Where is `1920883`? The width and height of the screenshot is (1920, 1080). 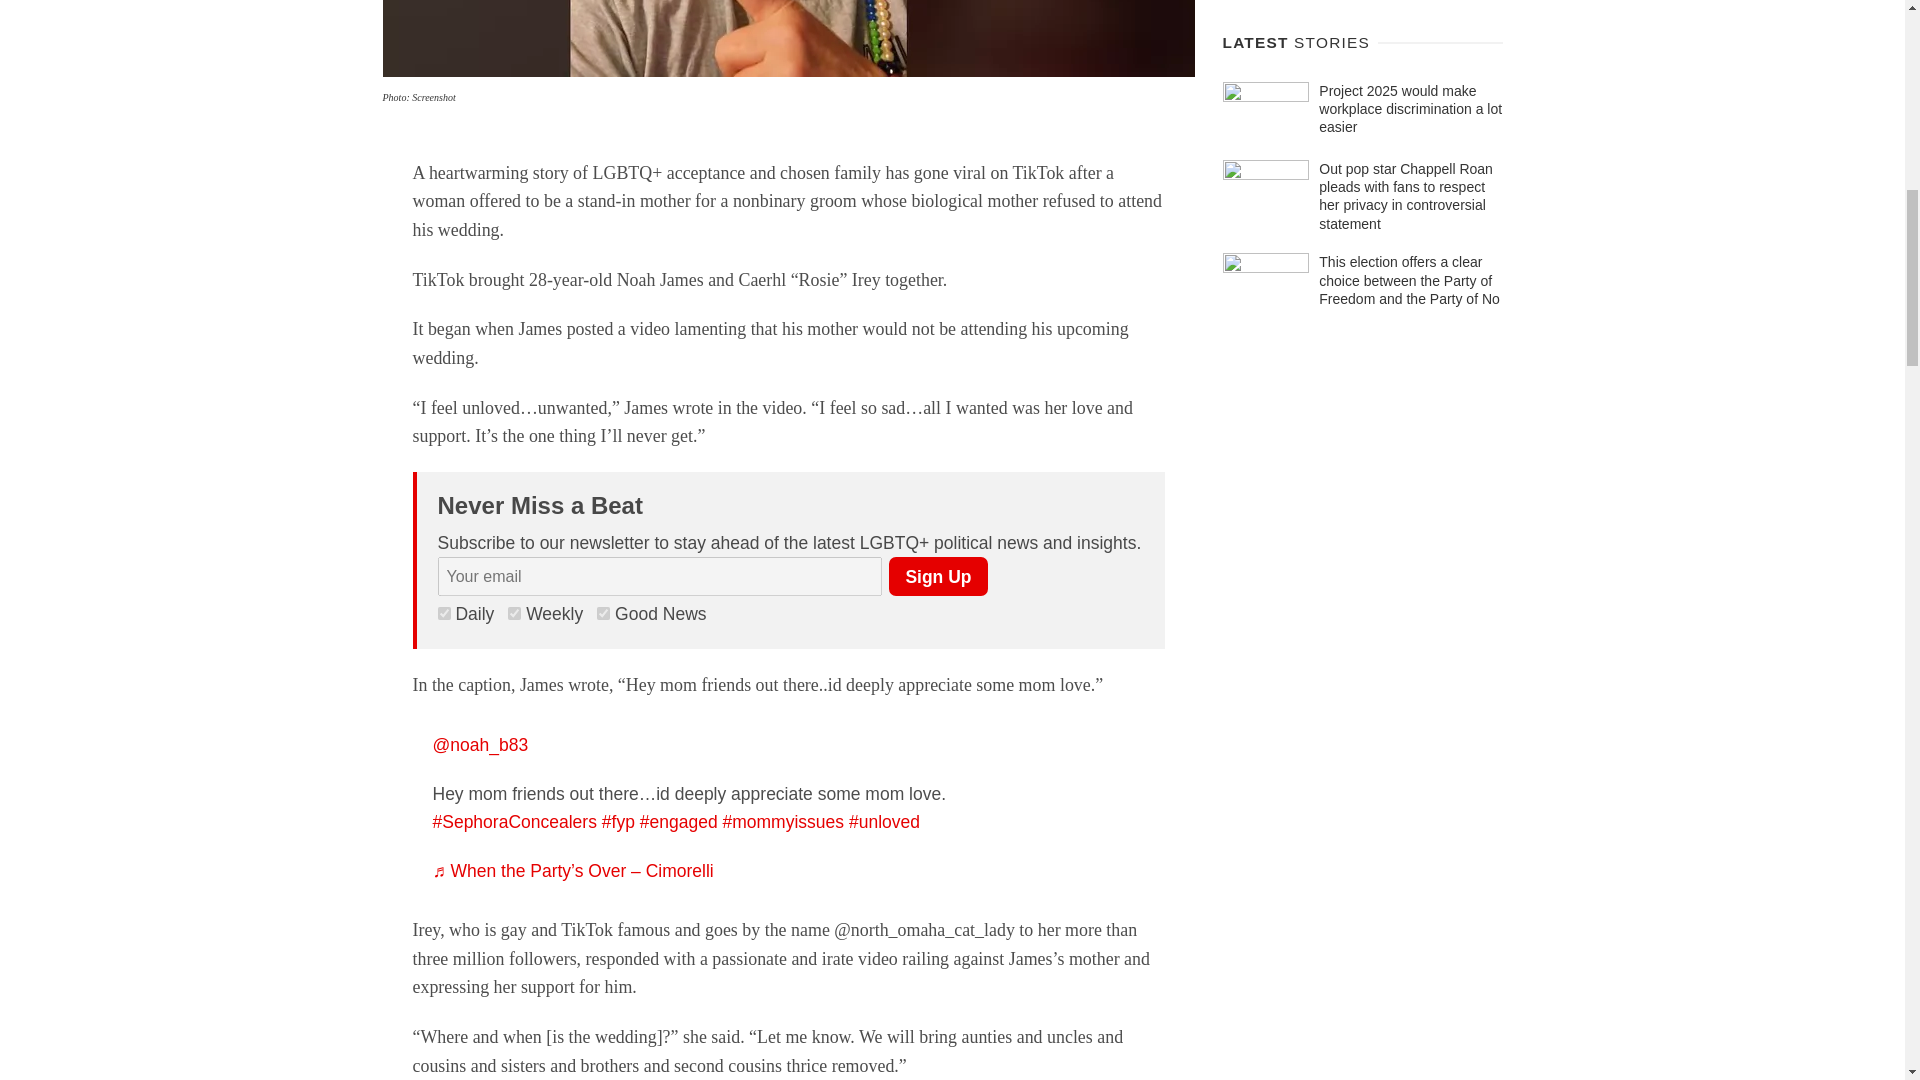 1920883 is located at coordinates (604, 612).